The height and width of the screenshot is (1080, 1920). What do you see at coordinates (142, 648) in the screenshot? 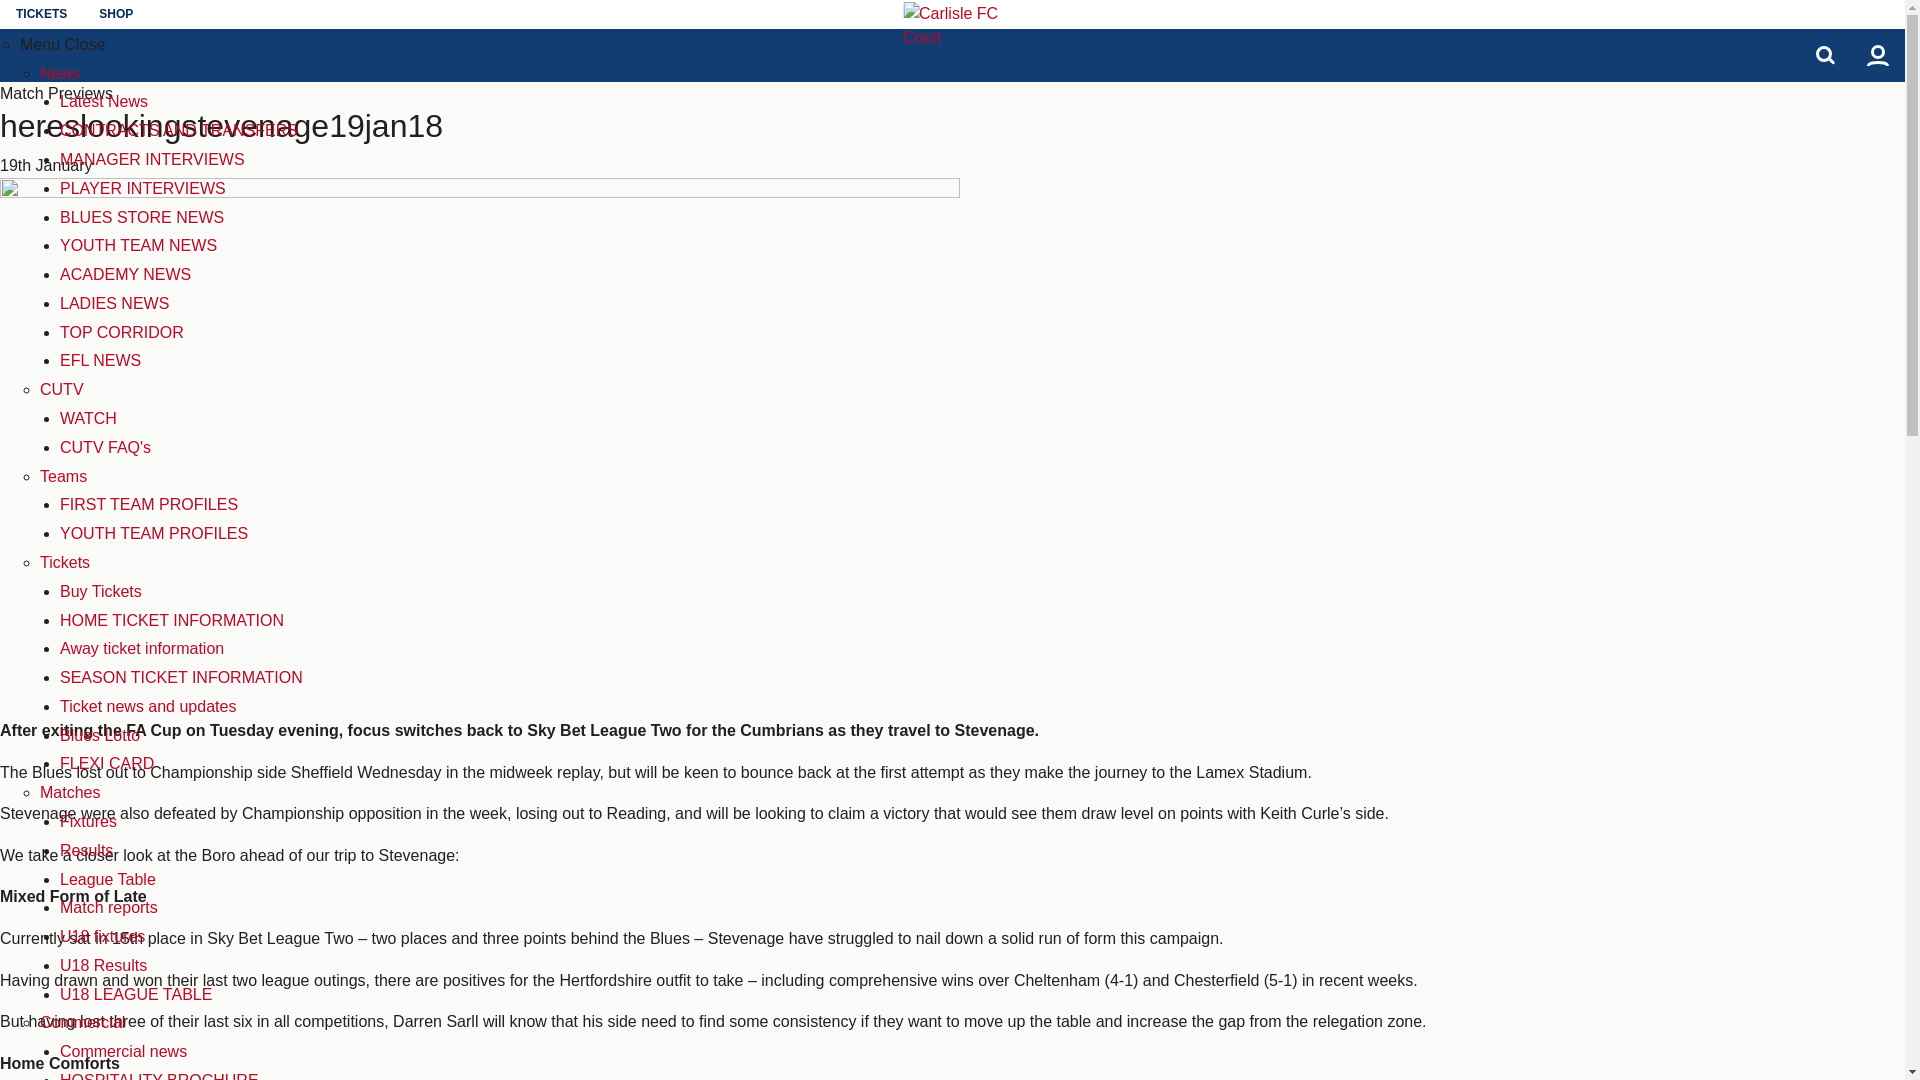
I see `Away ticket information` at bounding box center [142, 648].